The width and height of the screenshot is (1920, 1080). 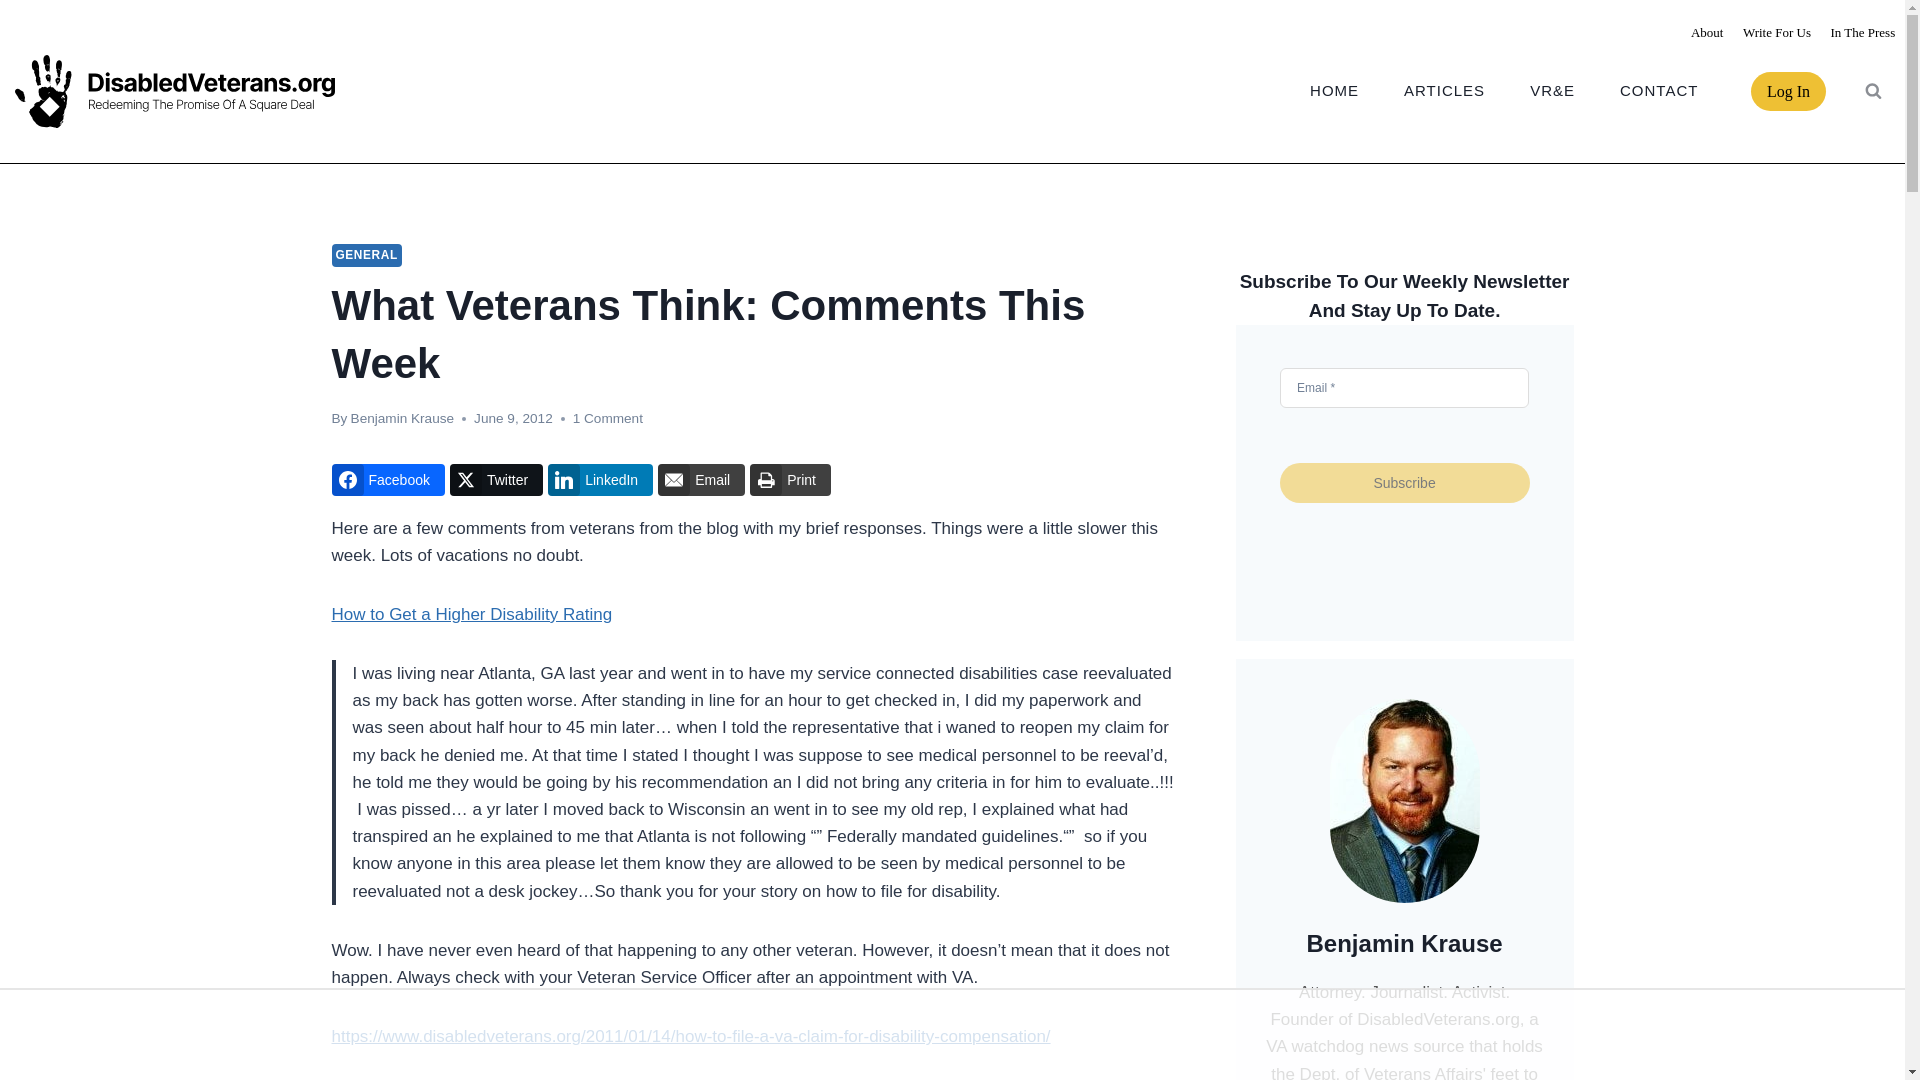 I want to click on Share on LinkedIn, so click(x=600, y=480).